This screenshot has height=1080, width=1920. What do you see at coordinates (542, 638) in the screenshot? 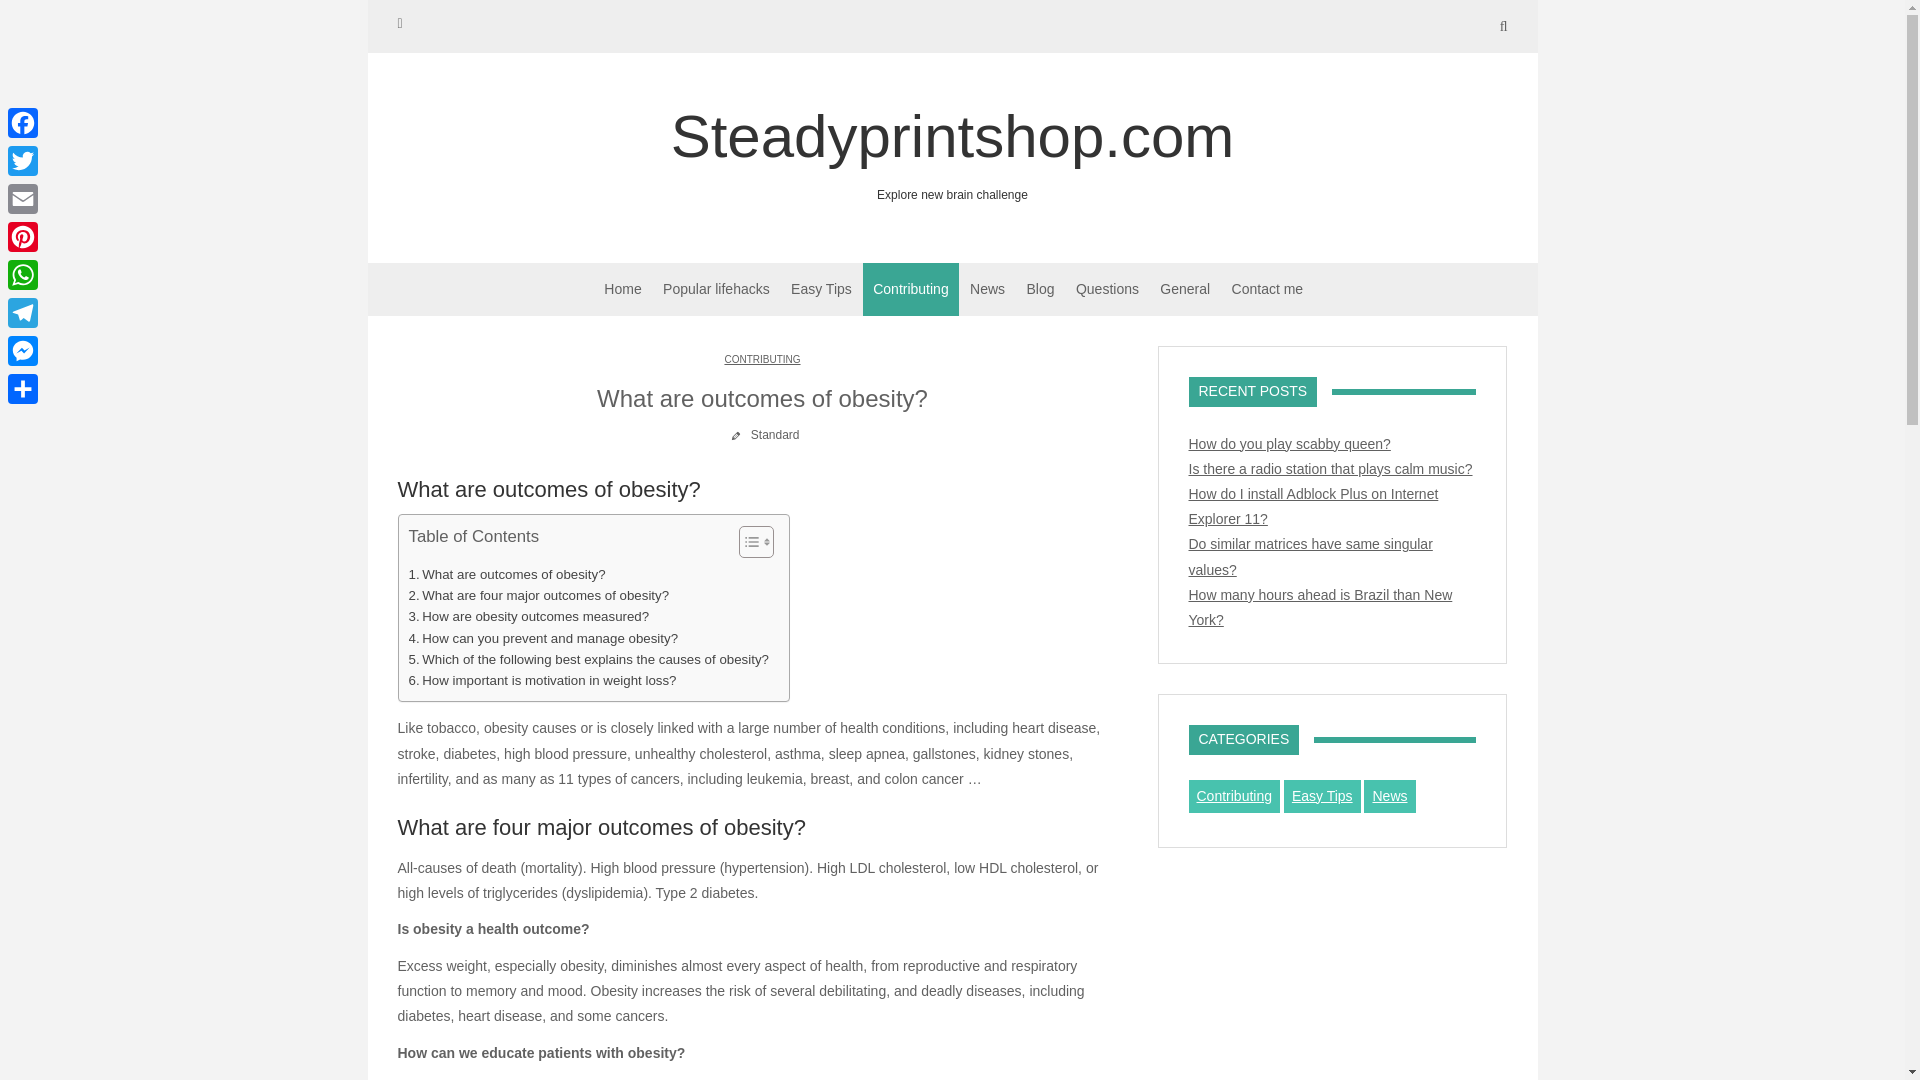
I see `Steadyprintshop.com` at bounding box center [542, 638].